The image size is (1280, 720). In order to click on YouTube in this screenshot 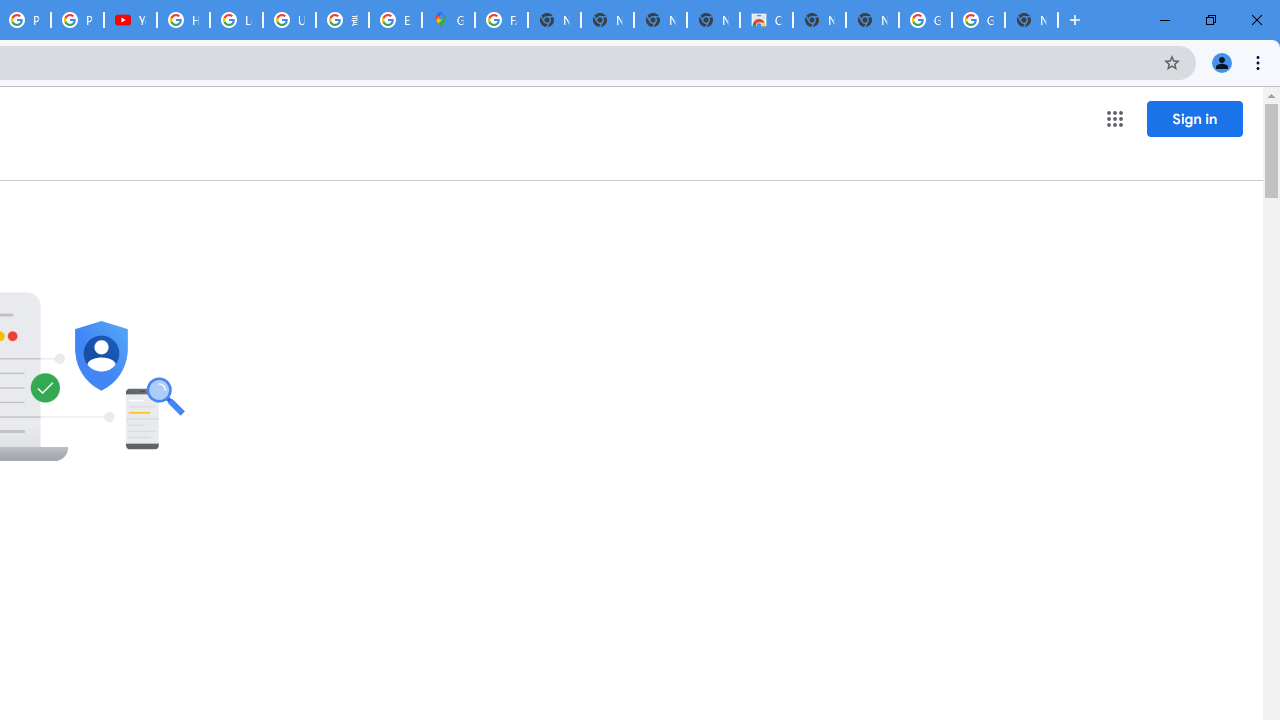, I will do `click(130, 20)`.